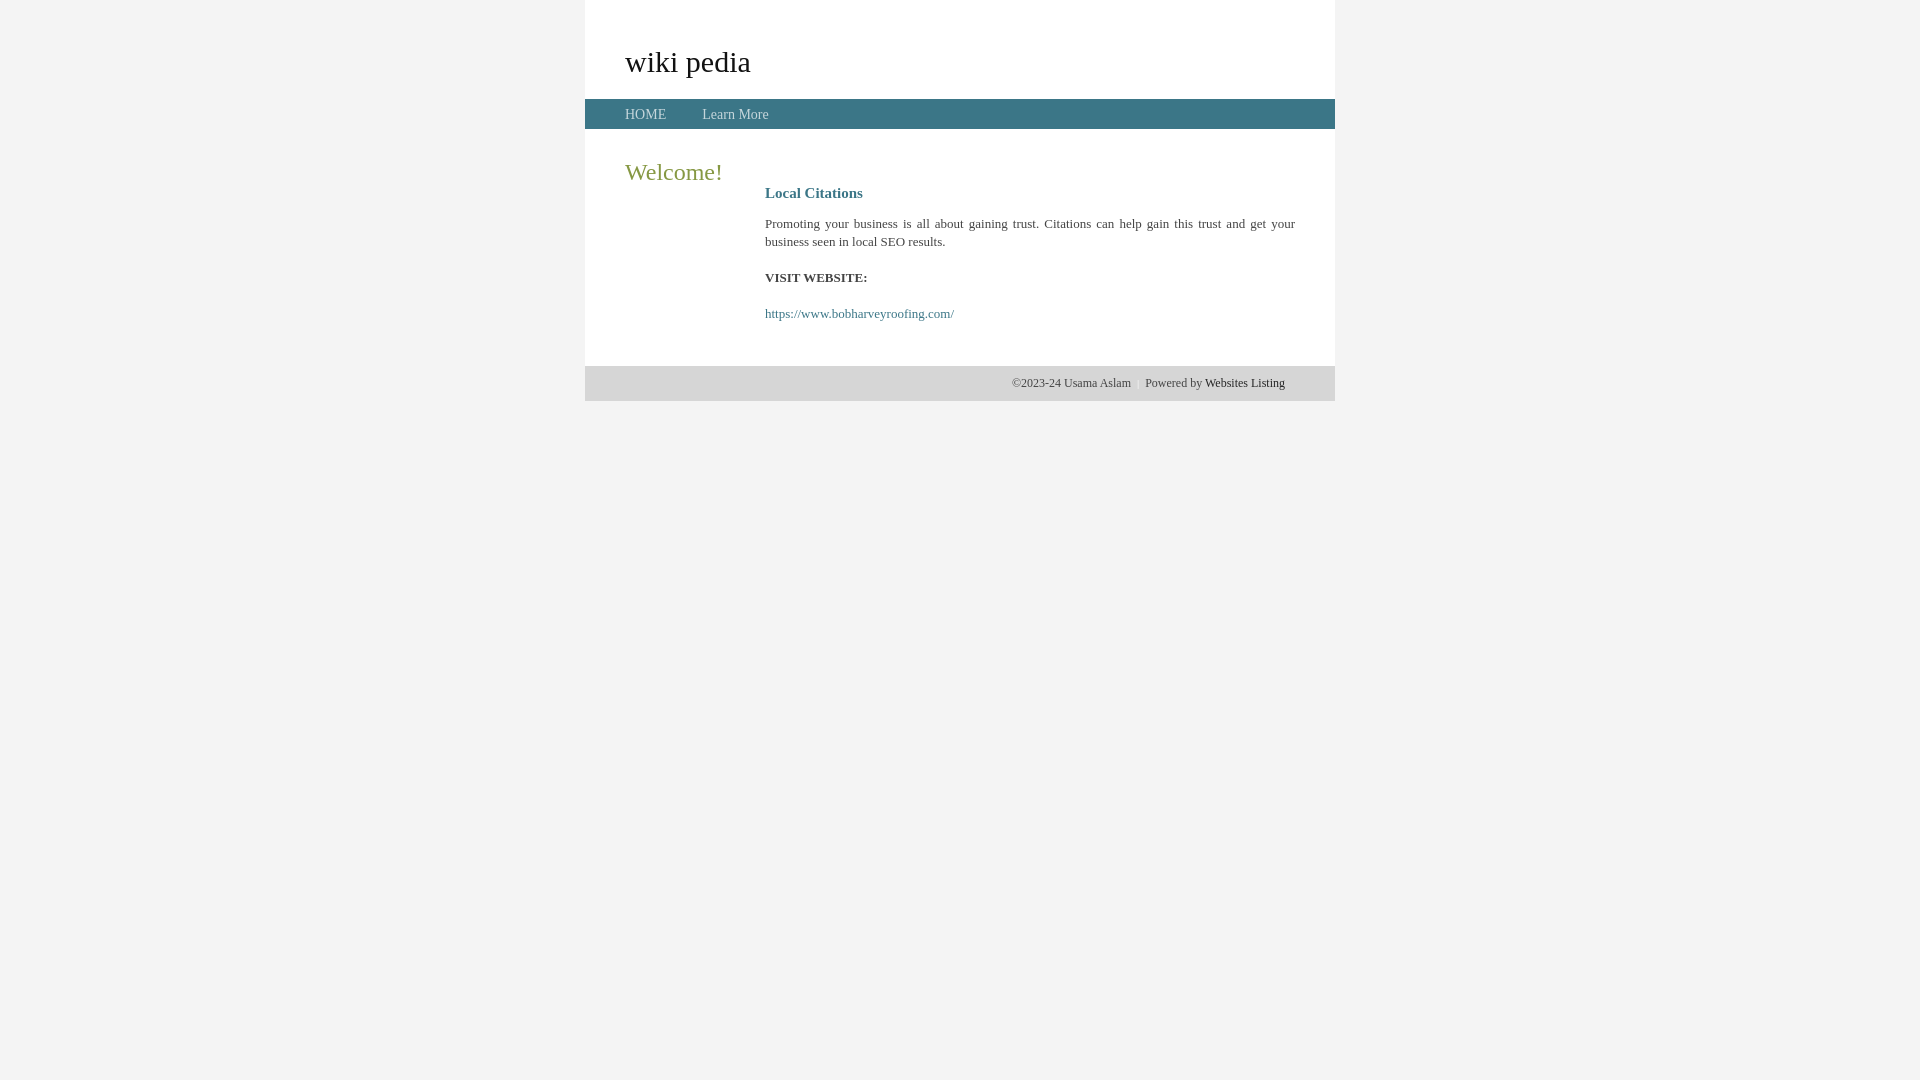  What do you see at coordinates (646, 114) in the screenshot?
I see `HOME` at bounding box center [646, 114].